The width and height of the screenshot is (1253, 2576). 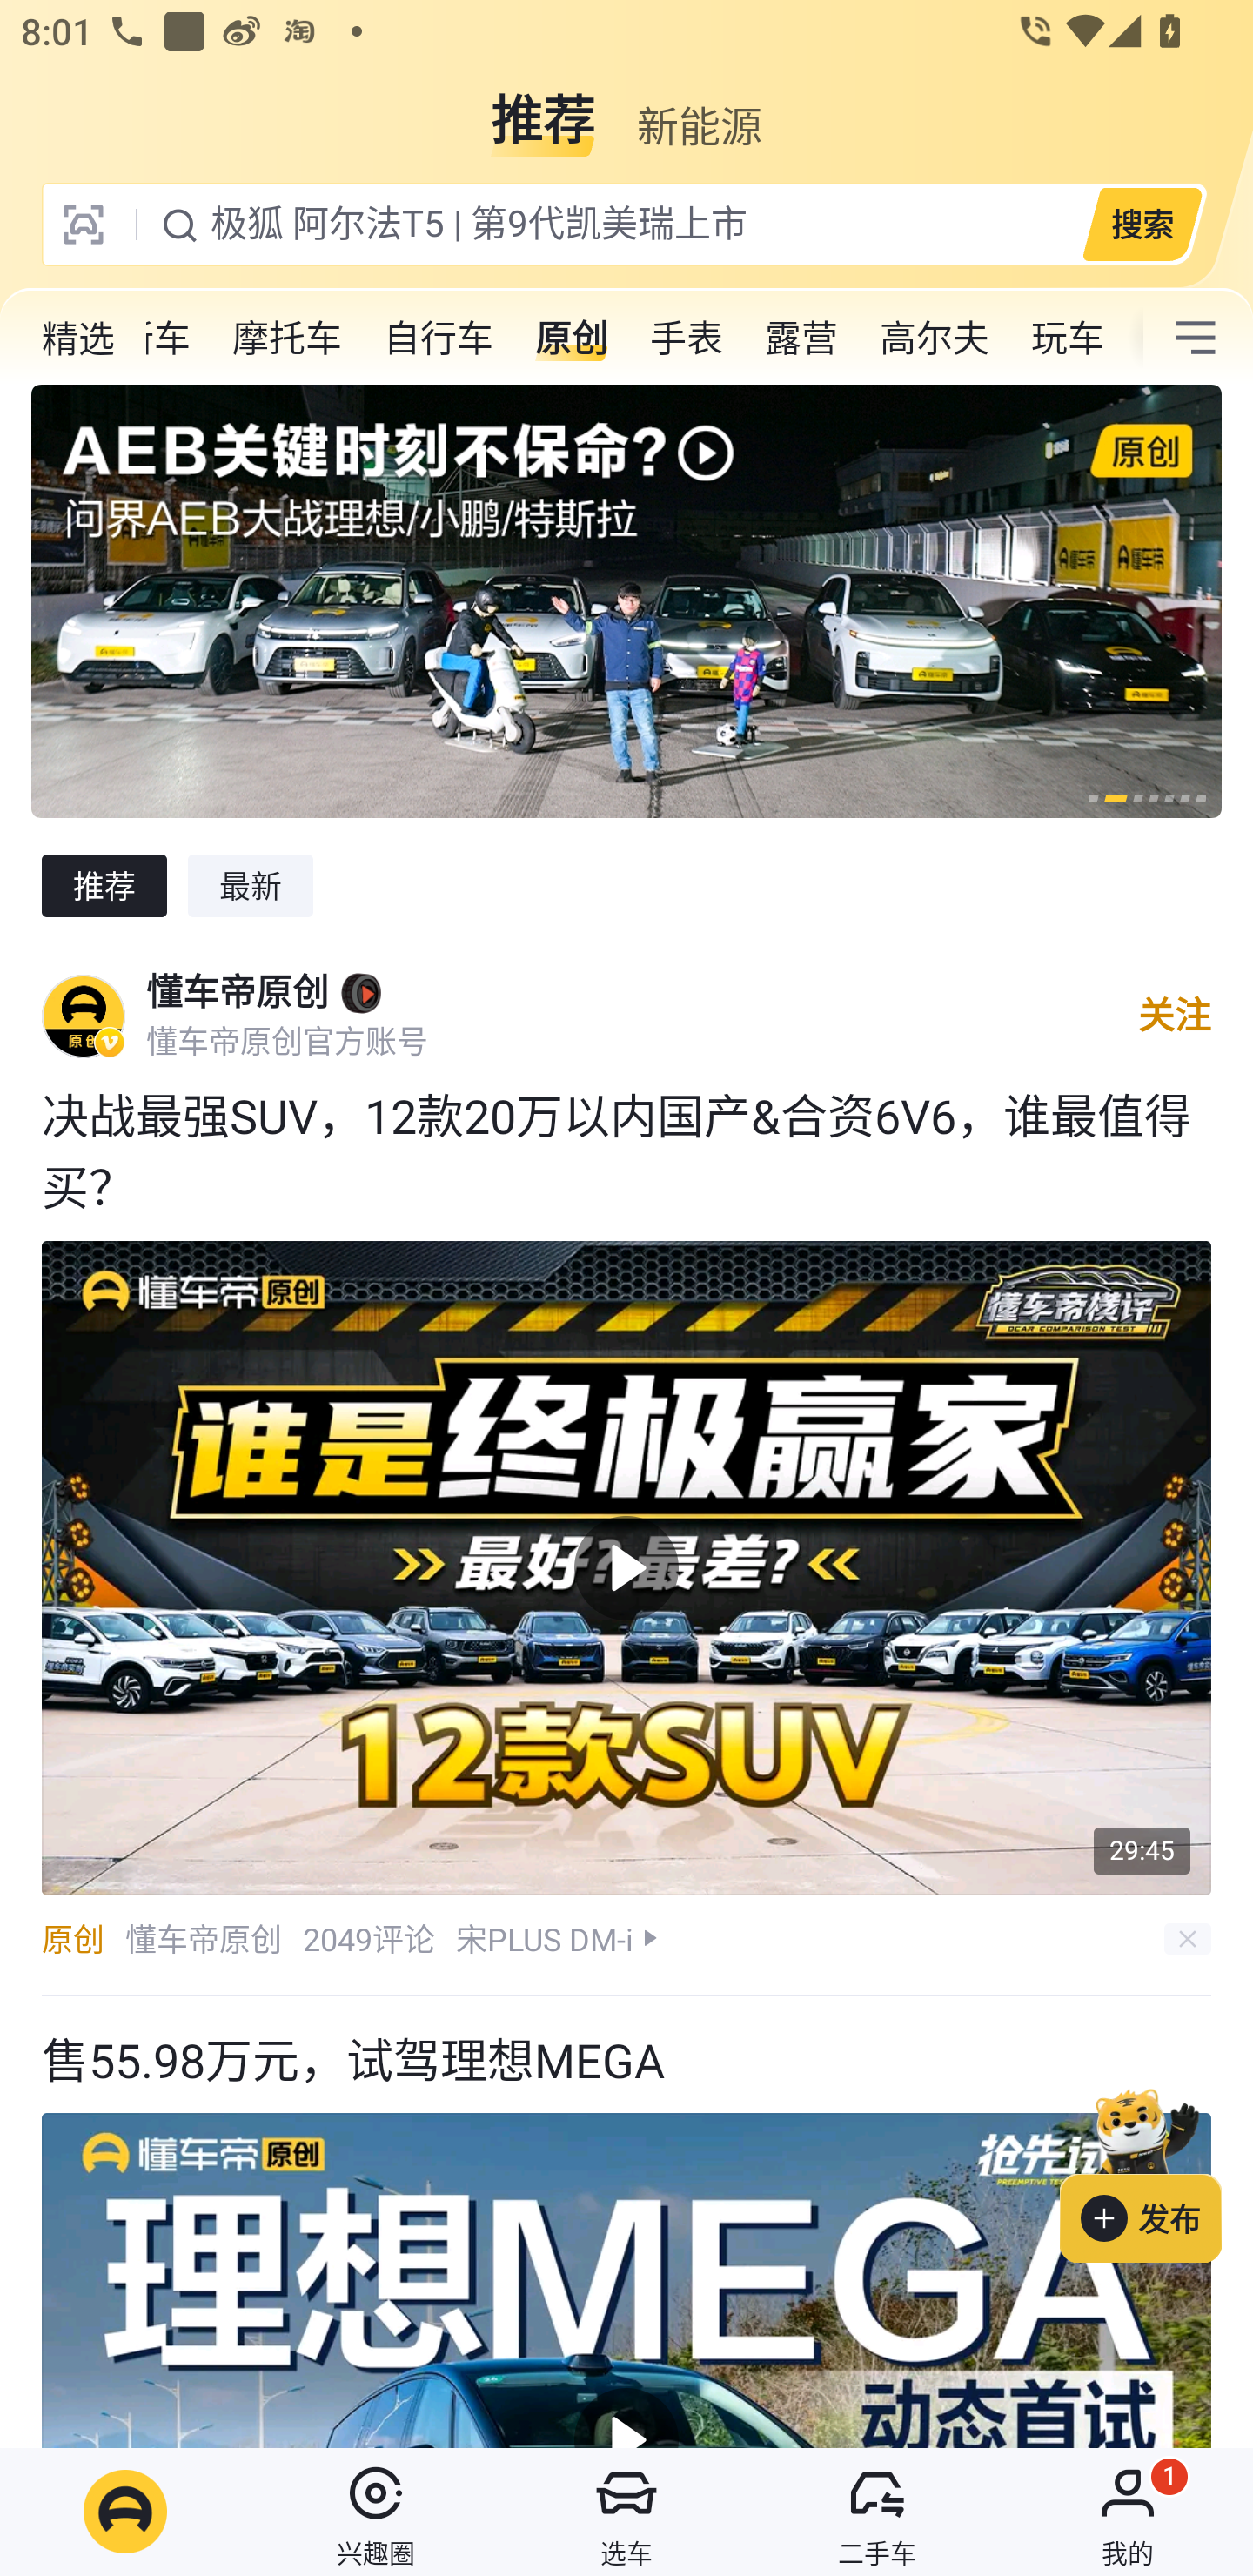 What do you see at coordinates (78, 339) in the screenshot?
I see `精选` at bounding box center [78, 339].